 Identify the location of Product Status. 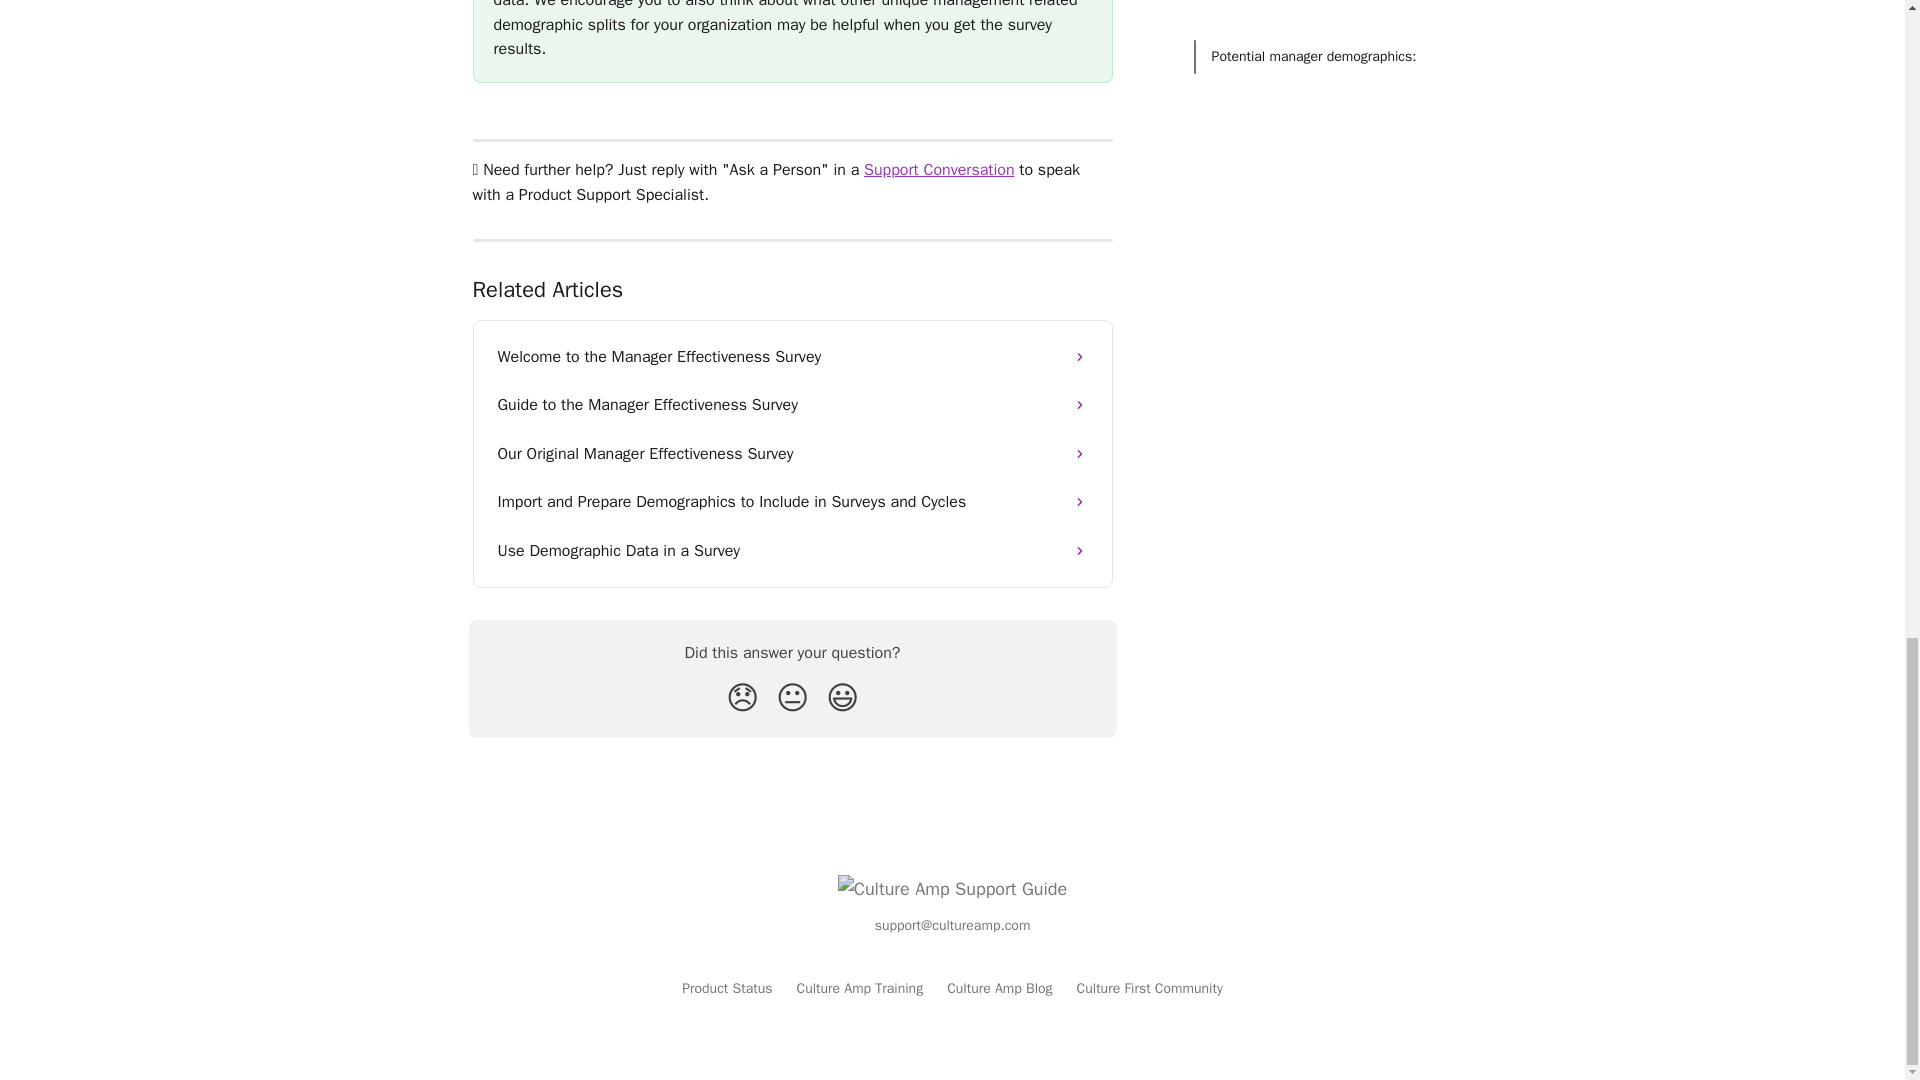
(726, 988).